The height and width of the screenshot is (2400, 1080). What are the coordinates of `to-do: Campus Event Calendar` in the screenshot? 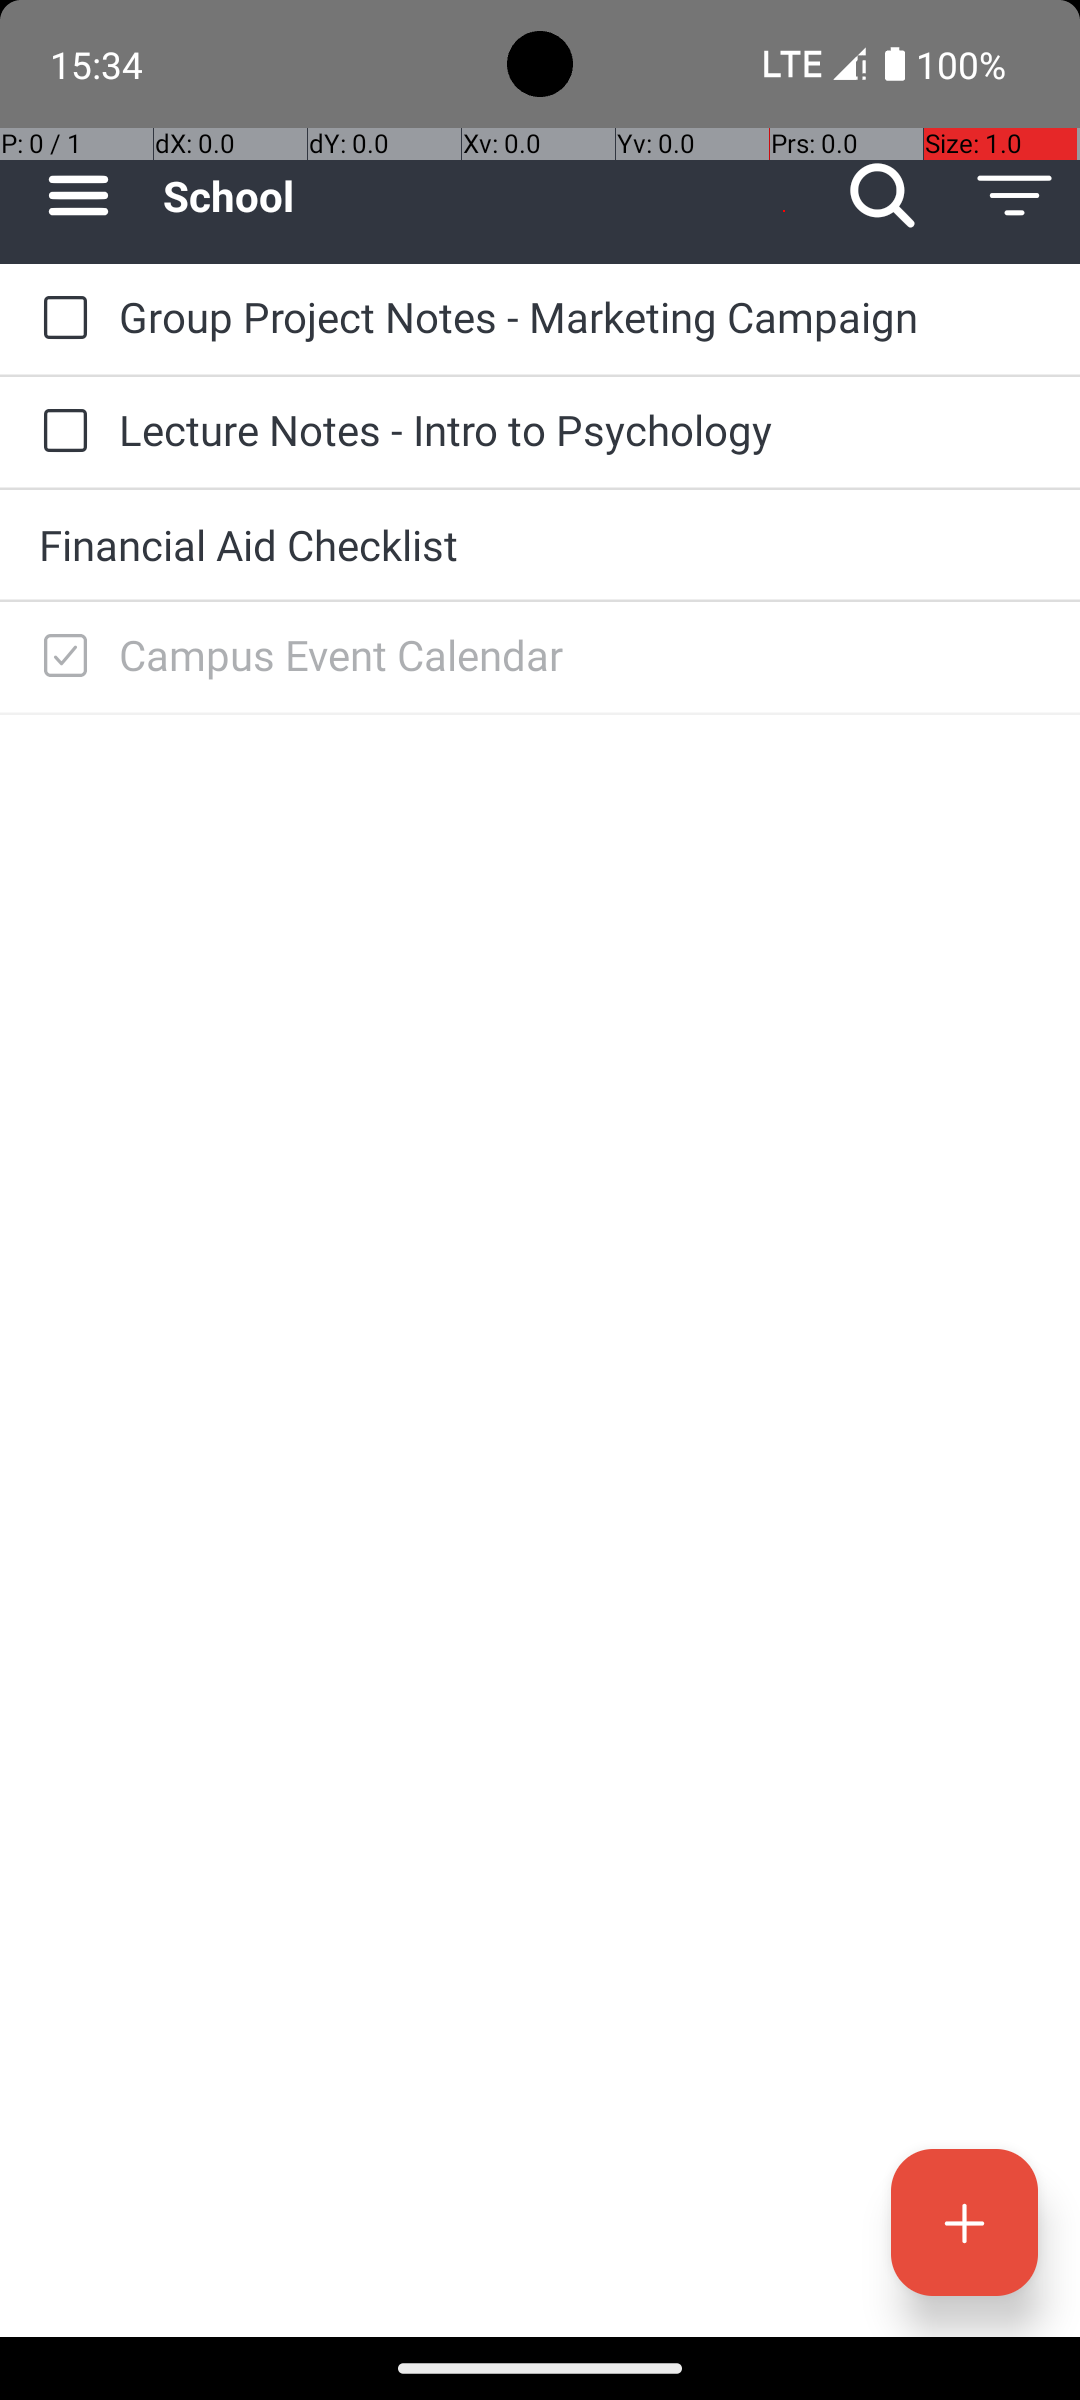 It's located at (60, 657).